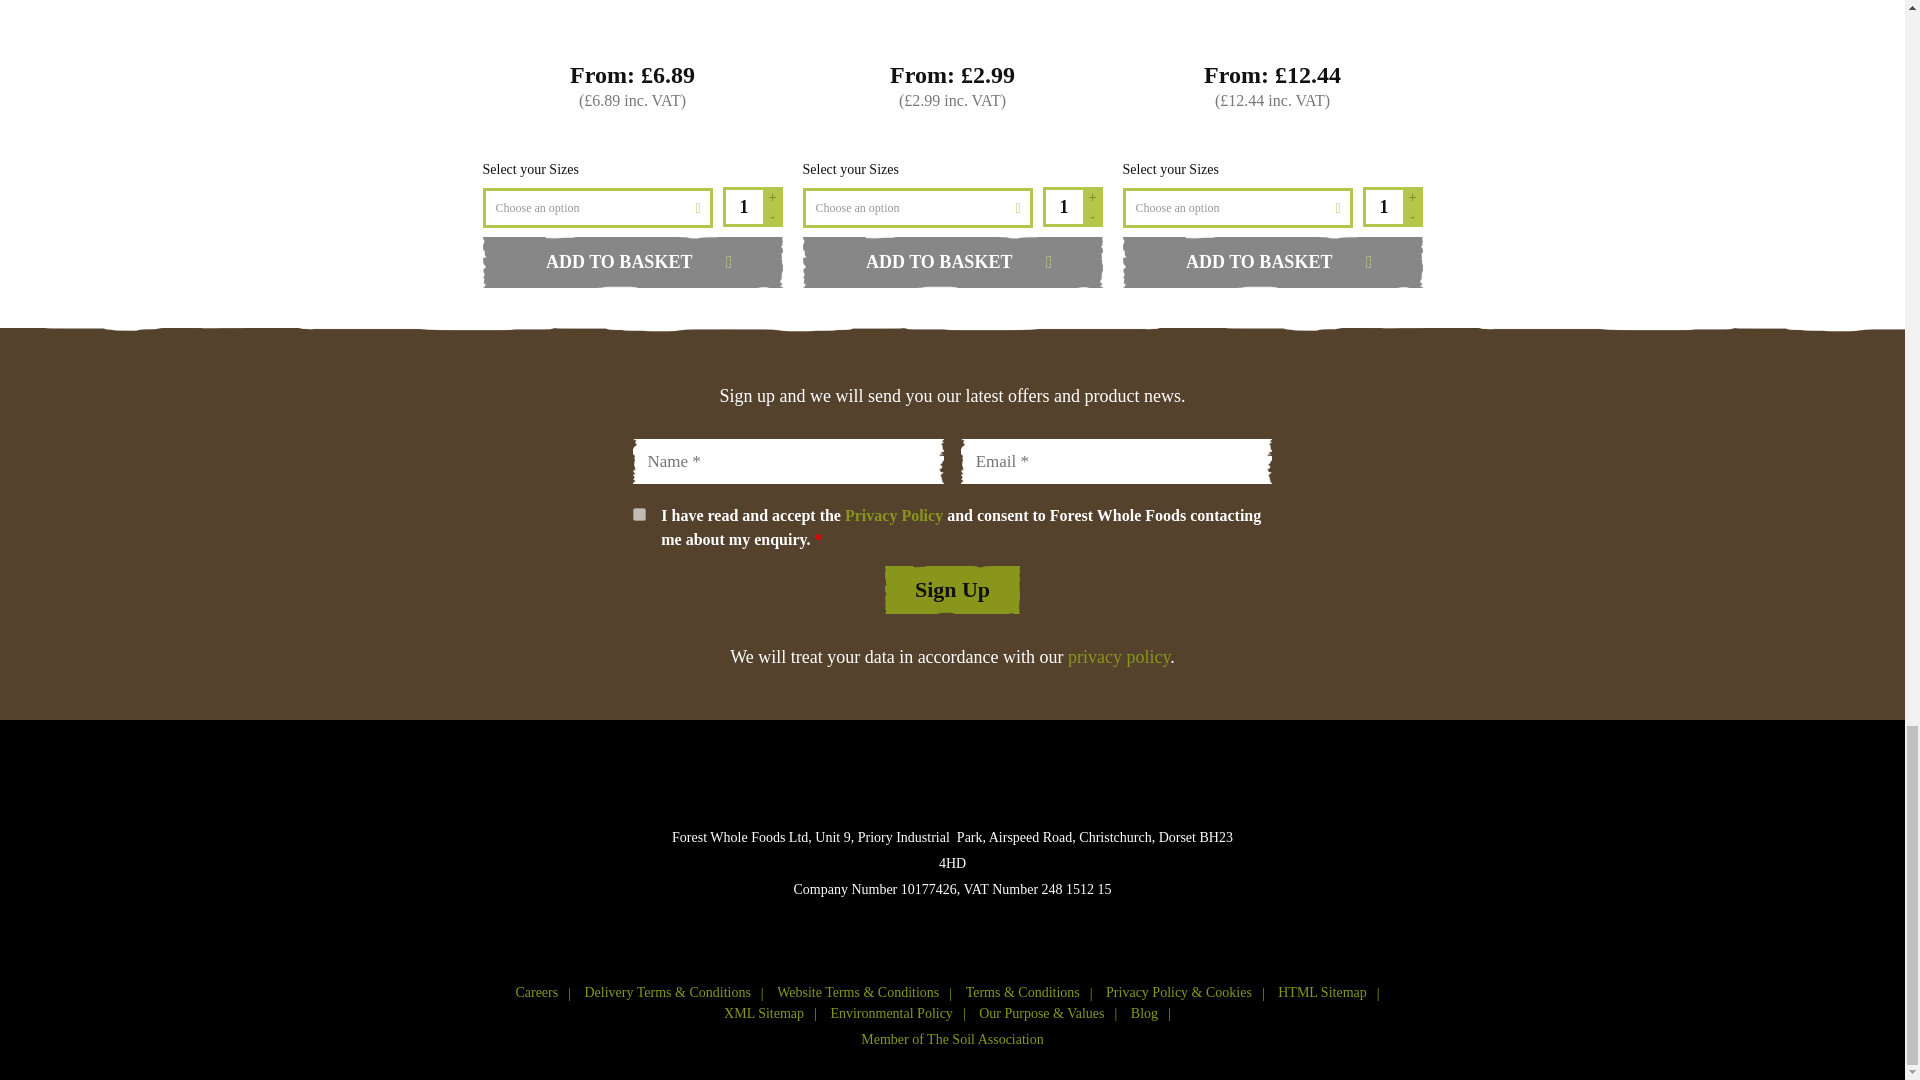 Image resolution: width=1920 pixels, height=1080 pixels. Describe the element at coordinates (1092, 216) in the screenshot. I see `-` at that location.